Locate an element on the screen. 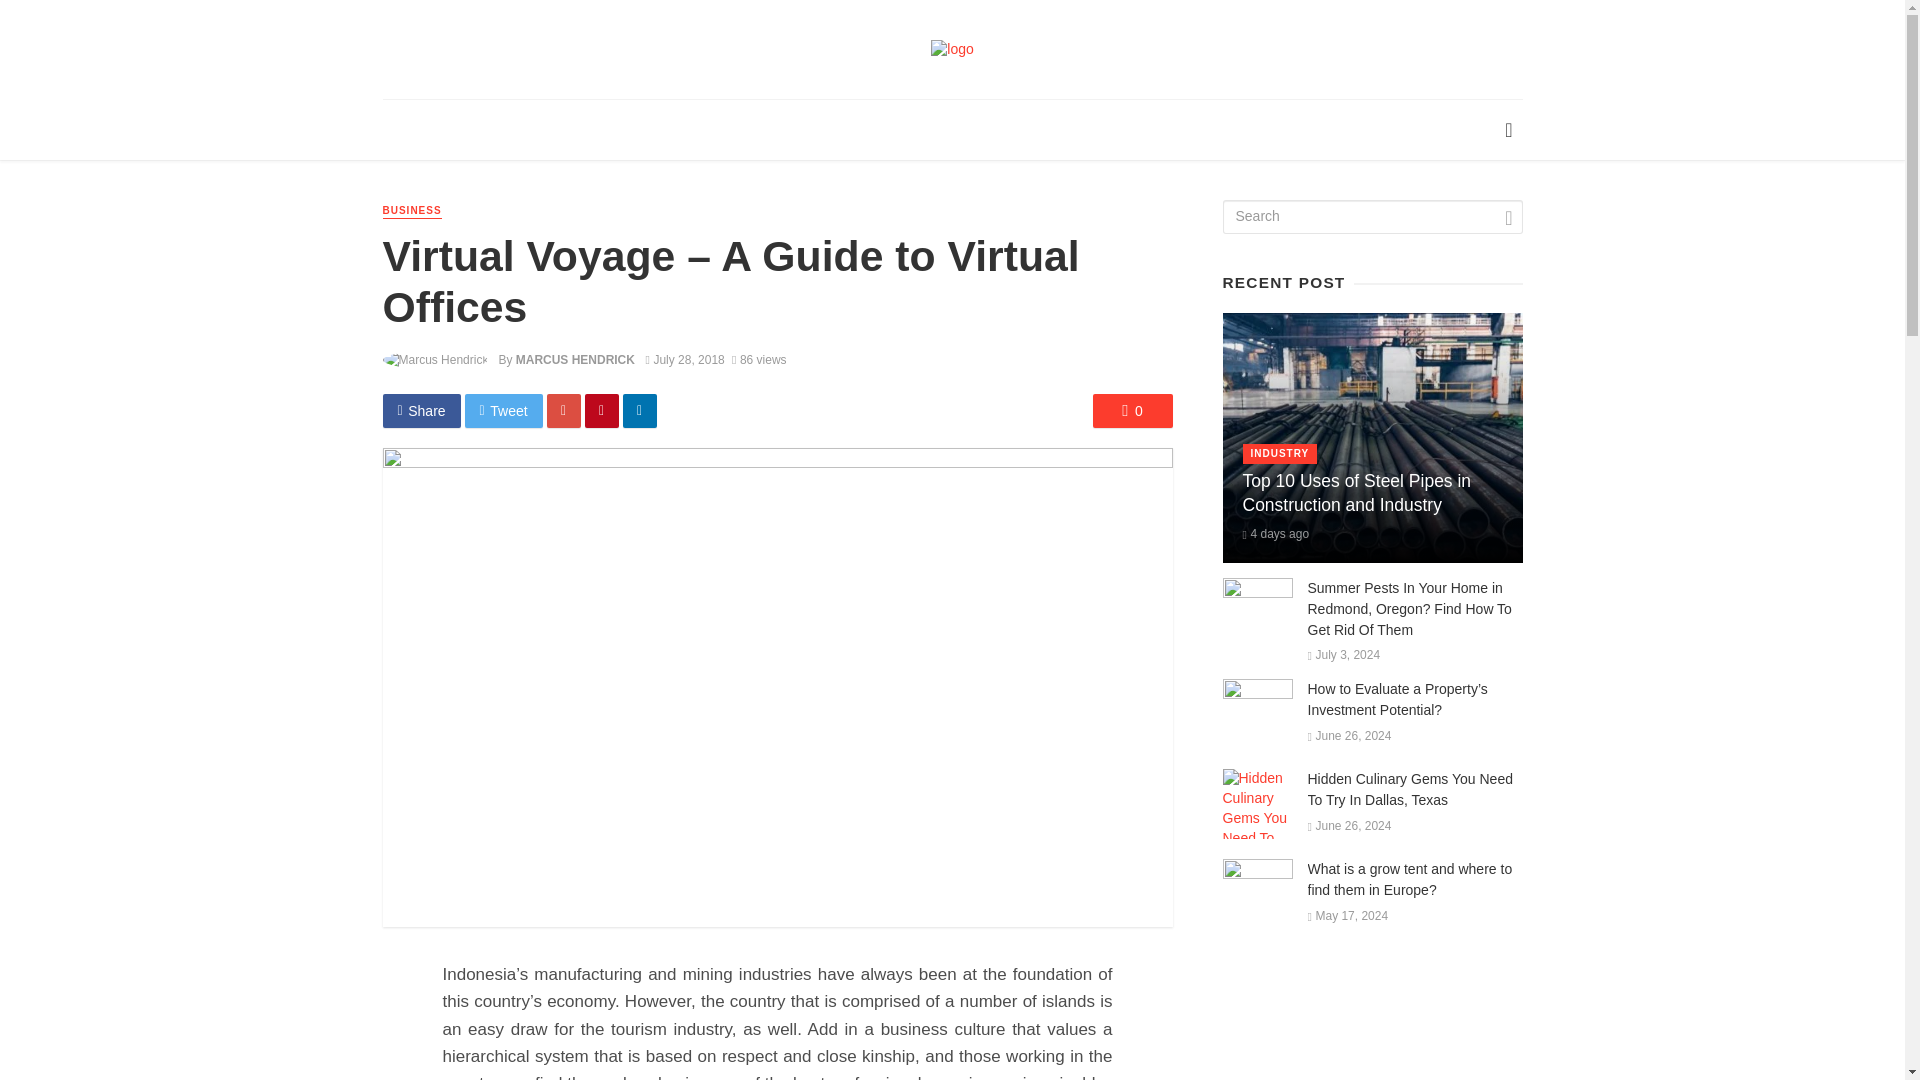  MARCUS HENDRICK is located at coordinates (576, 360).